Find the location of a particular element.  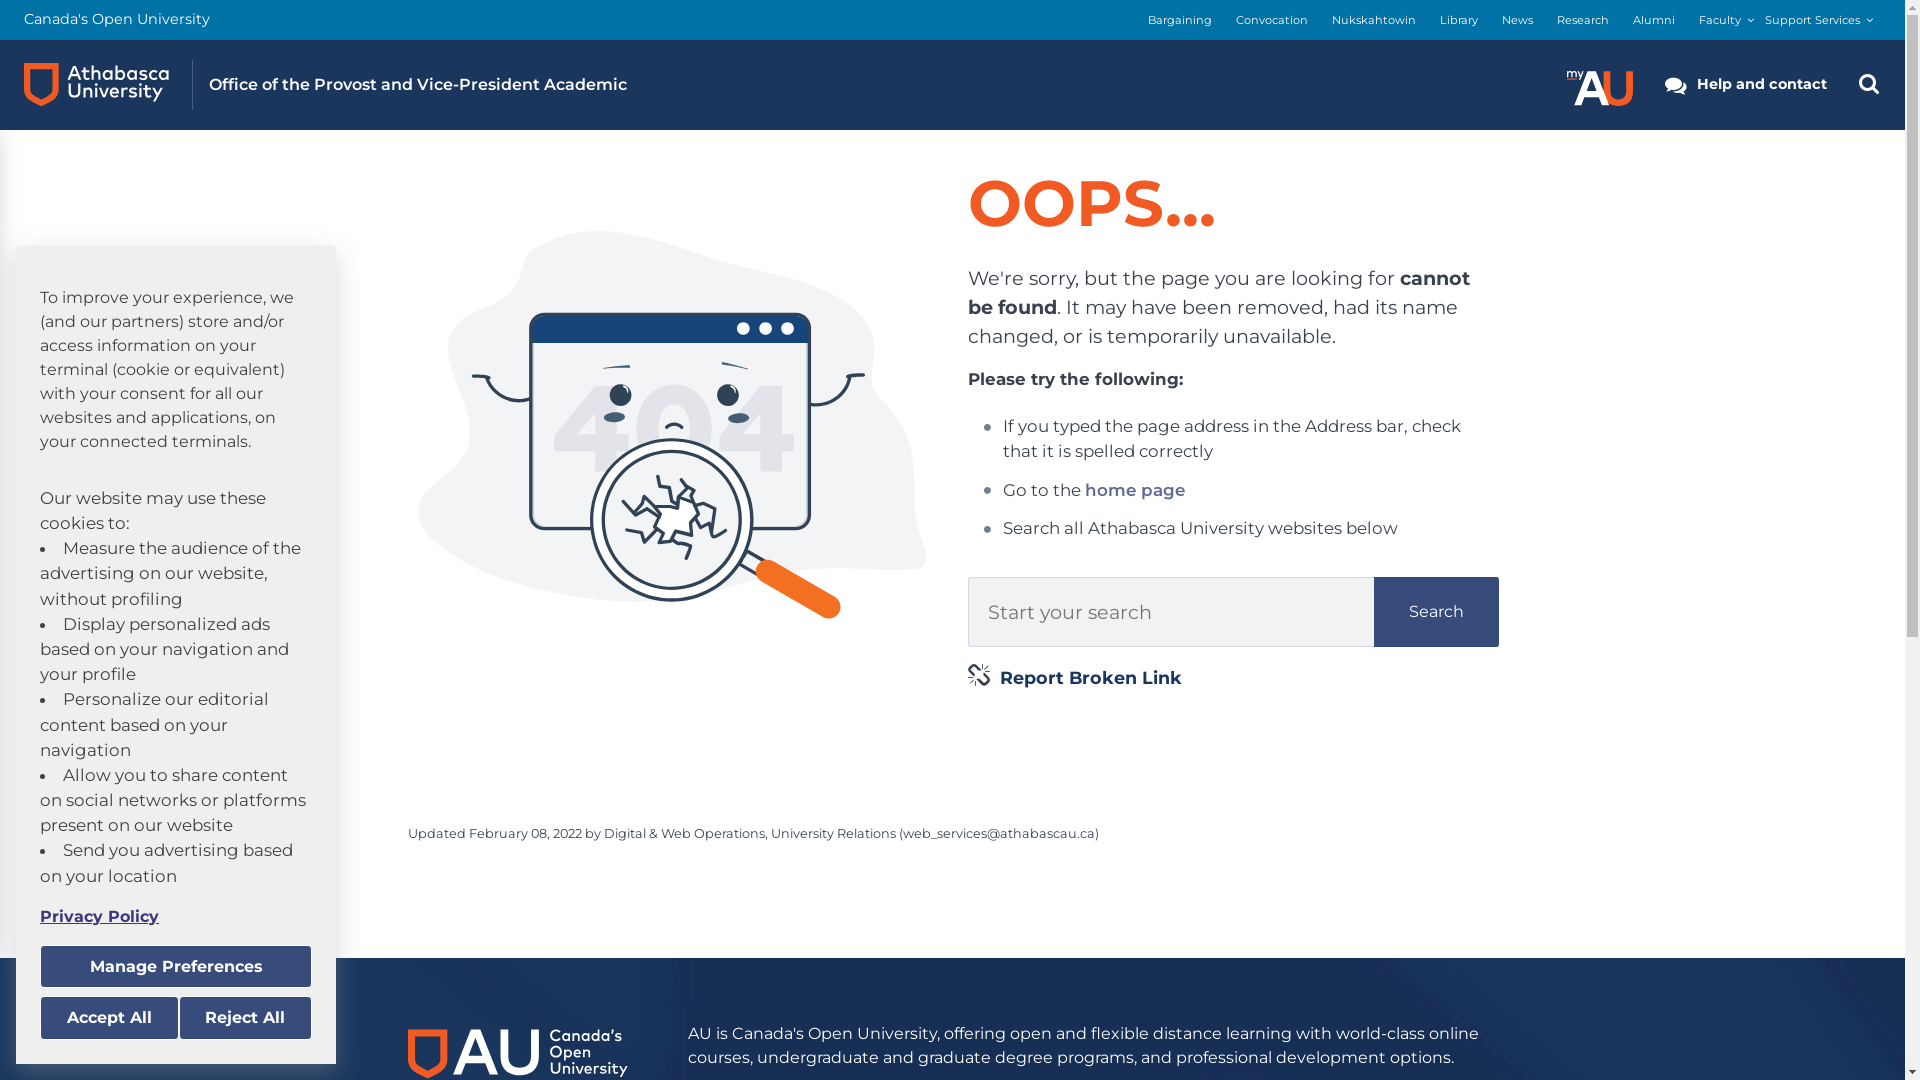

Support Services is located at coordinates (1812, 20).